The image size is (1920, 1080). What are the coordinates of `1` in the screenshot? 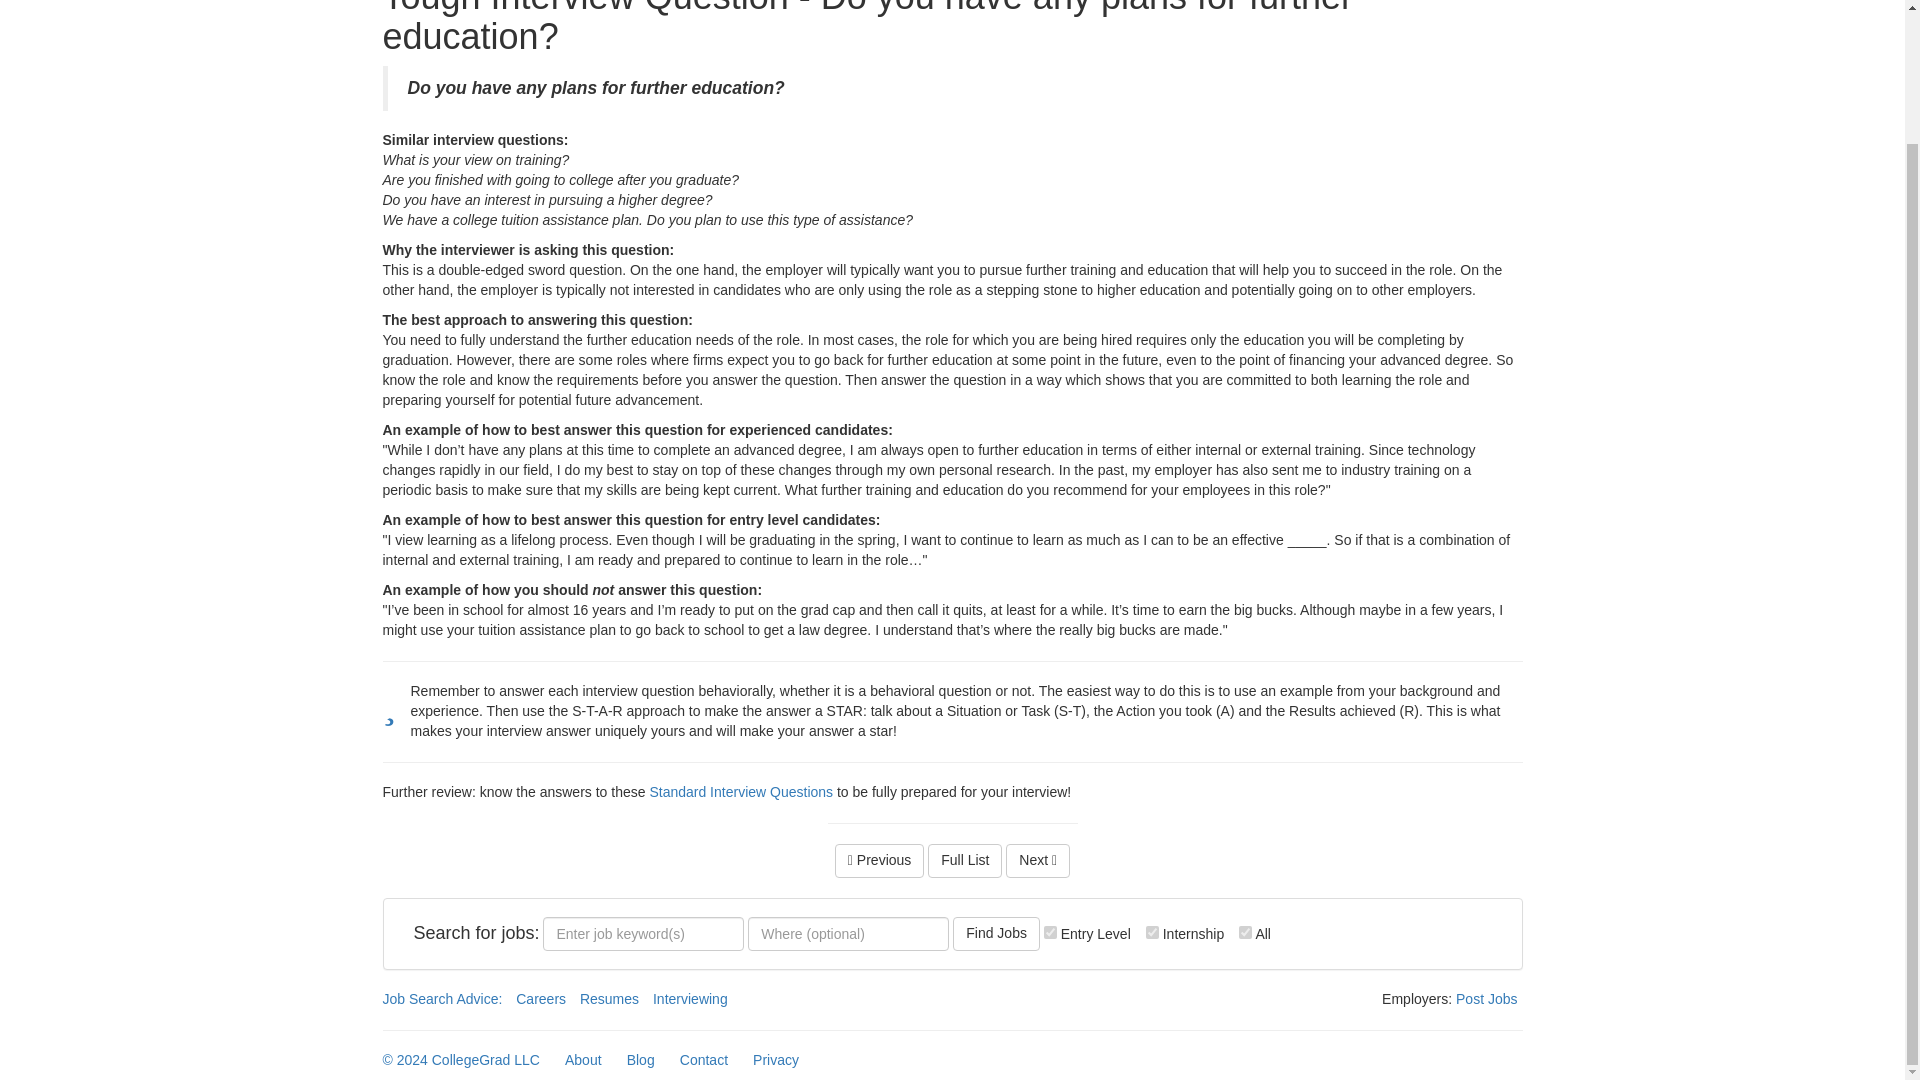 It's located at (1050, 932).